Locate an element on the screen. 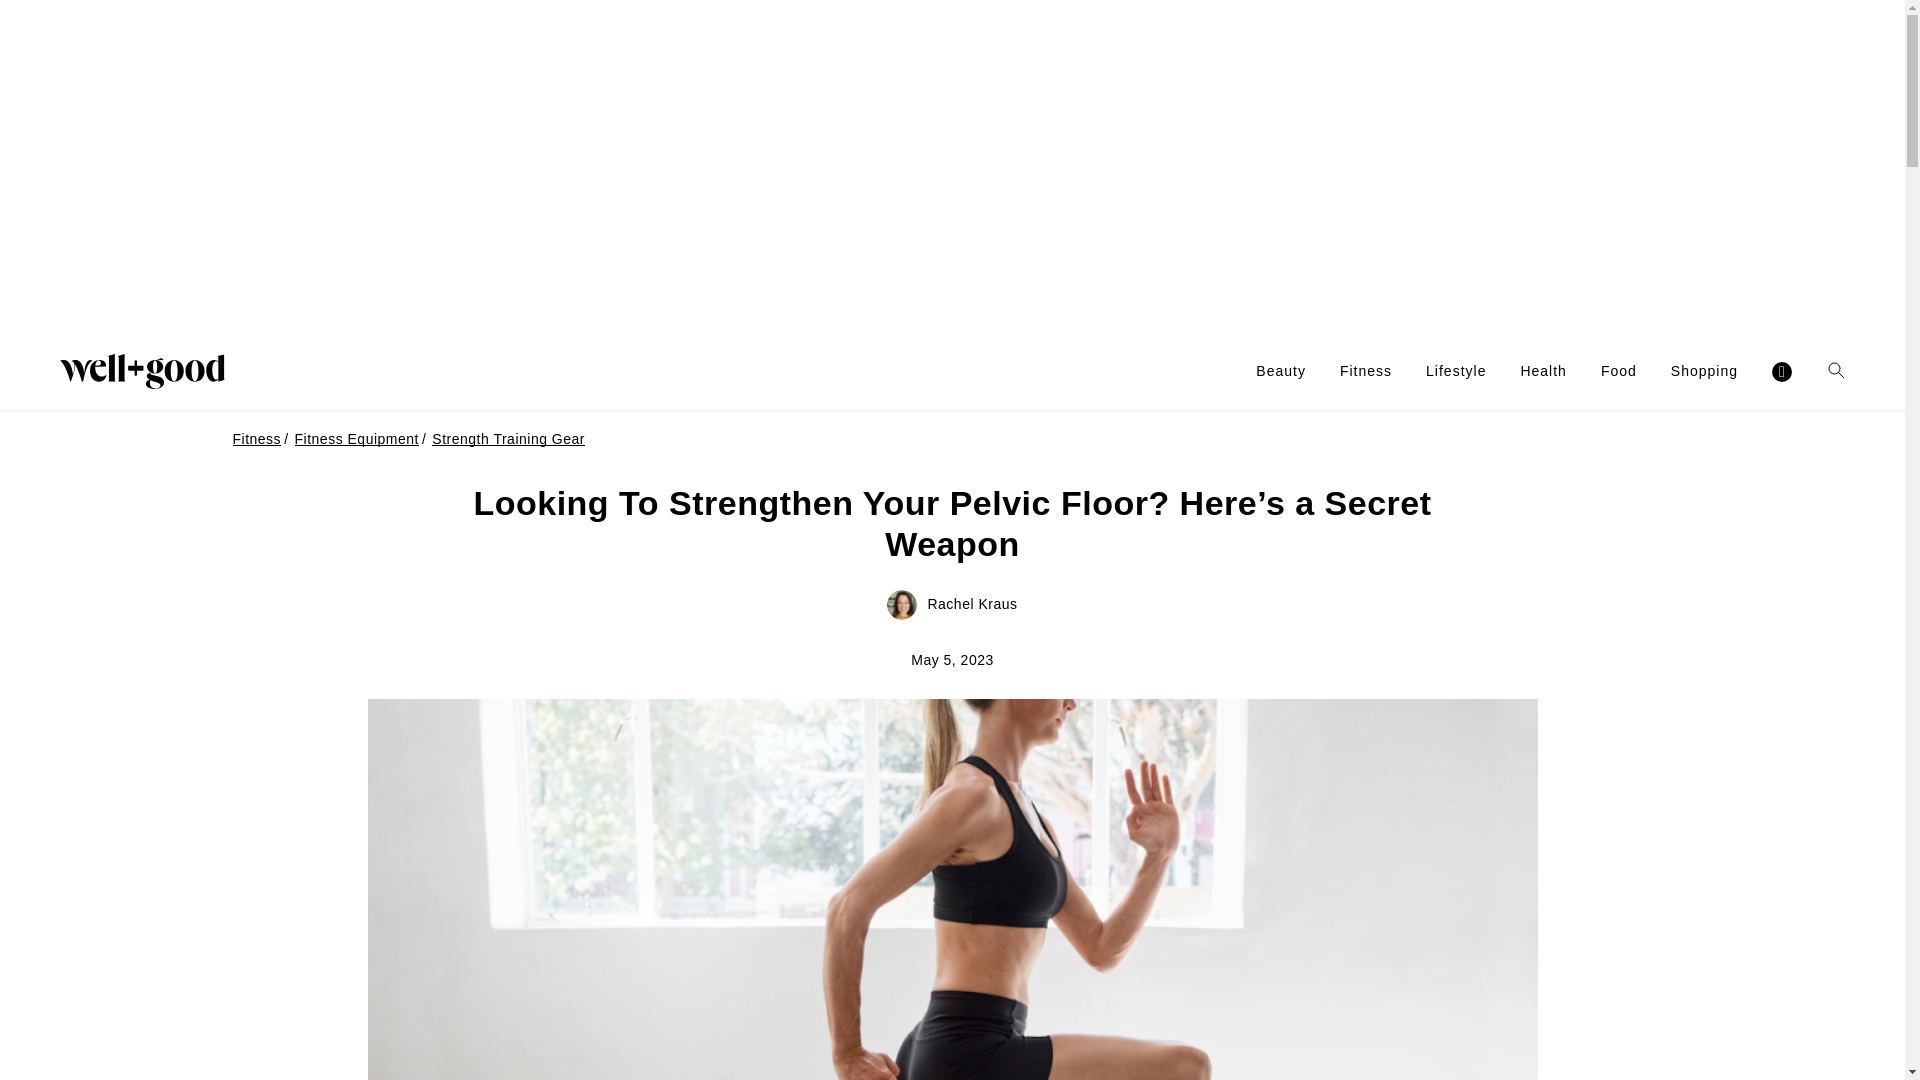 Image resolution: width=1920 pixels, height=1080 pixels. Lifestyle is located at coordinates (1456, 371).